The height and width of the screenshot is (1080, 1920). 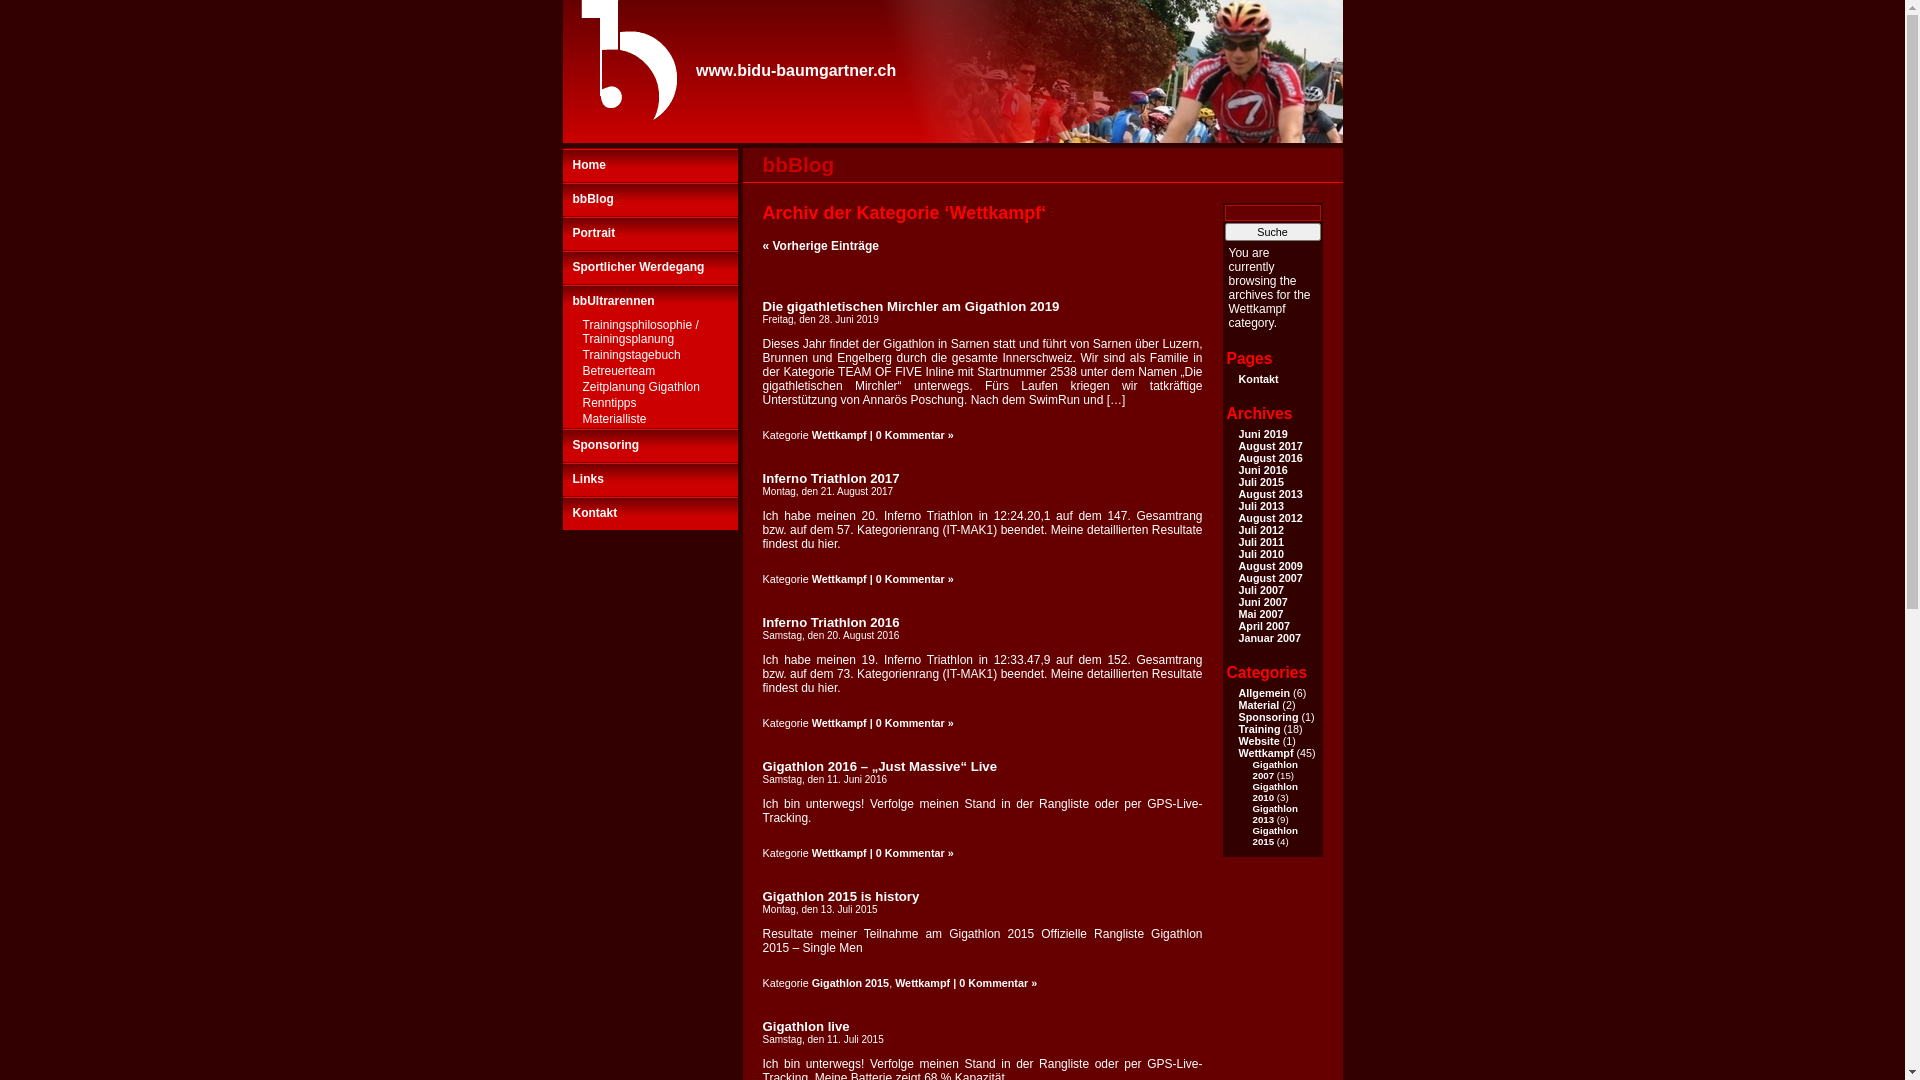 What do you see at coordinates (1270, 494) in the screenshot?
I see `August 2013` at bounding box center [1270, 494].